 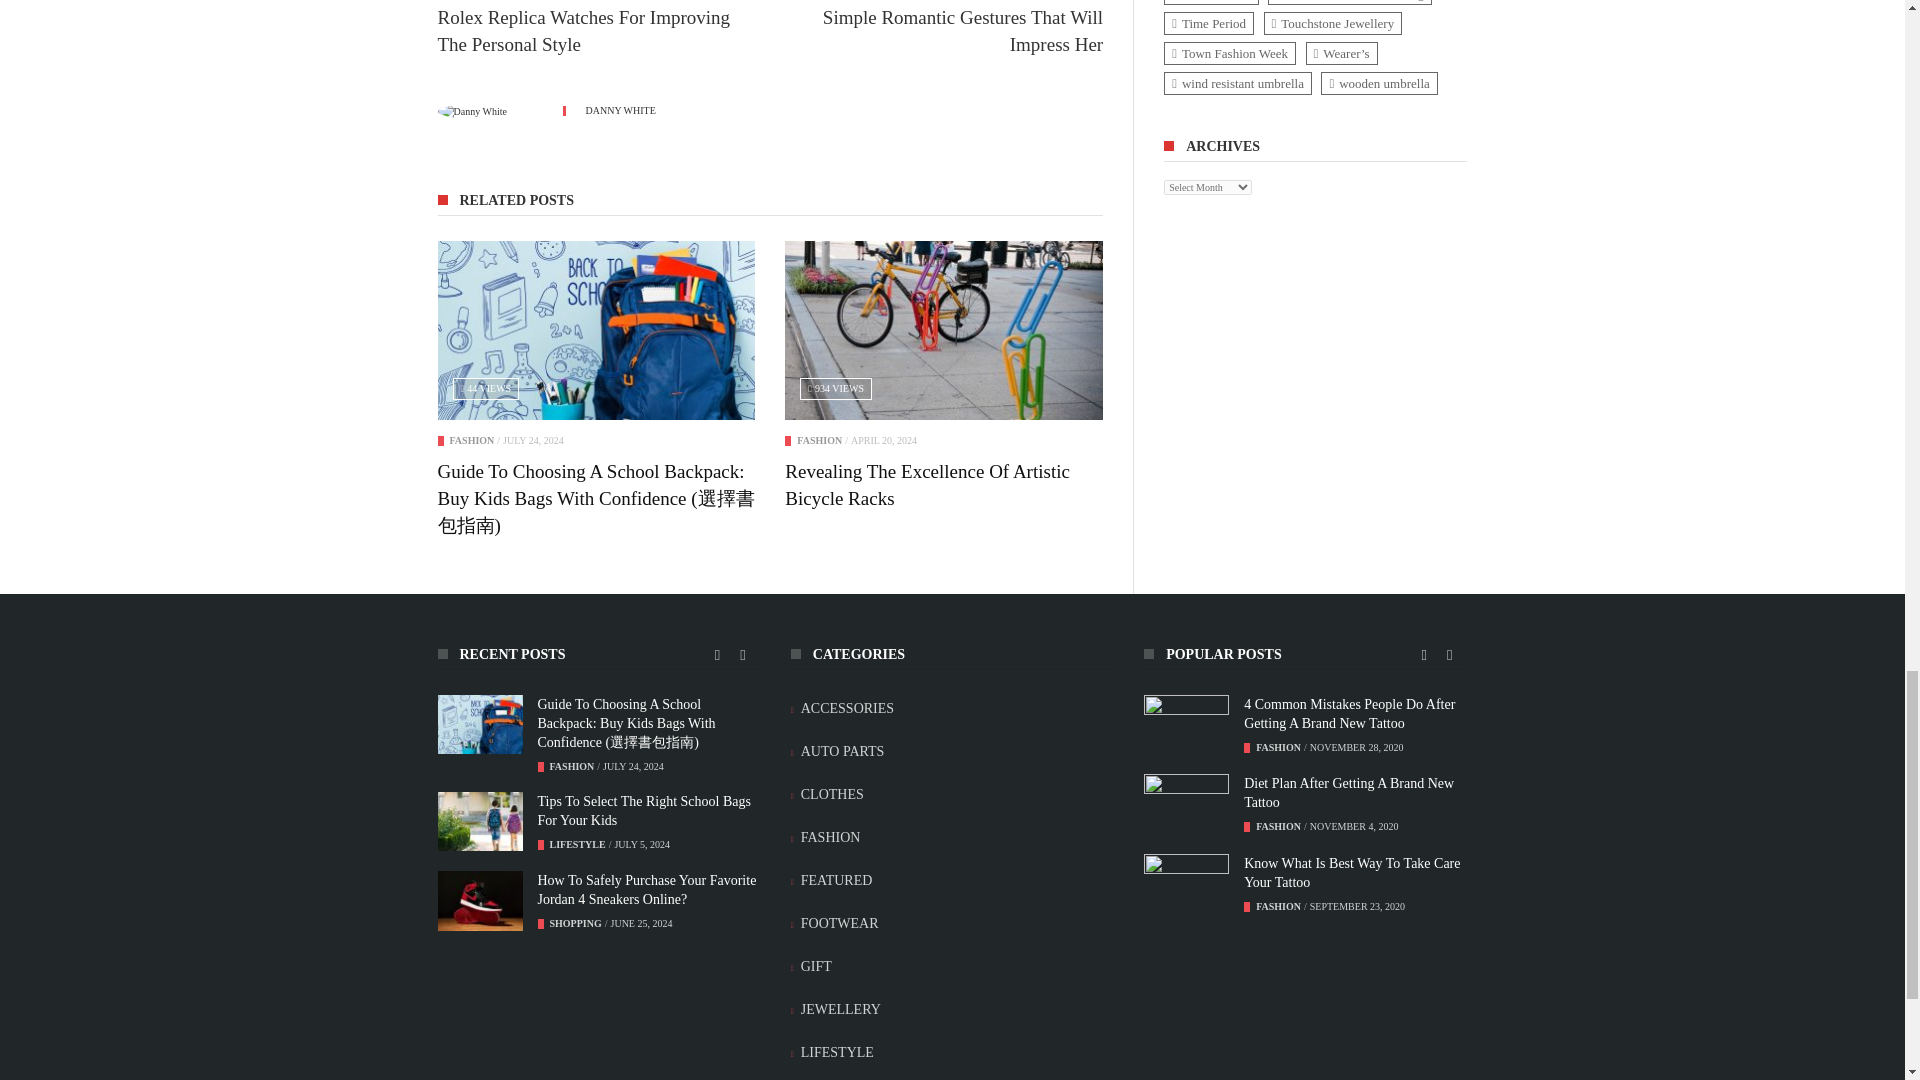 What do you see at coordinates (472, 440) in the screenshot?
I see `FASHION` at bounding box center [472, 440].